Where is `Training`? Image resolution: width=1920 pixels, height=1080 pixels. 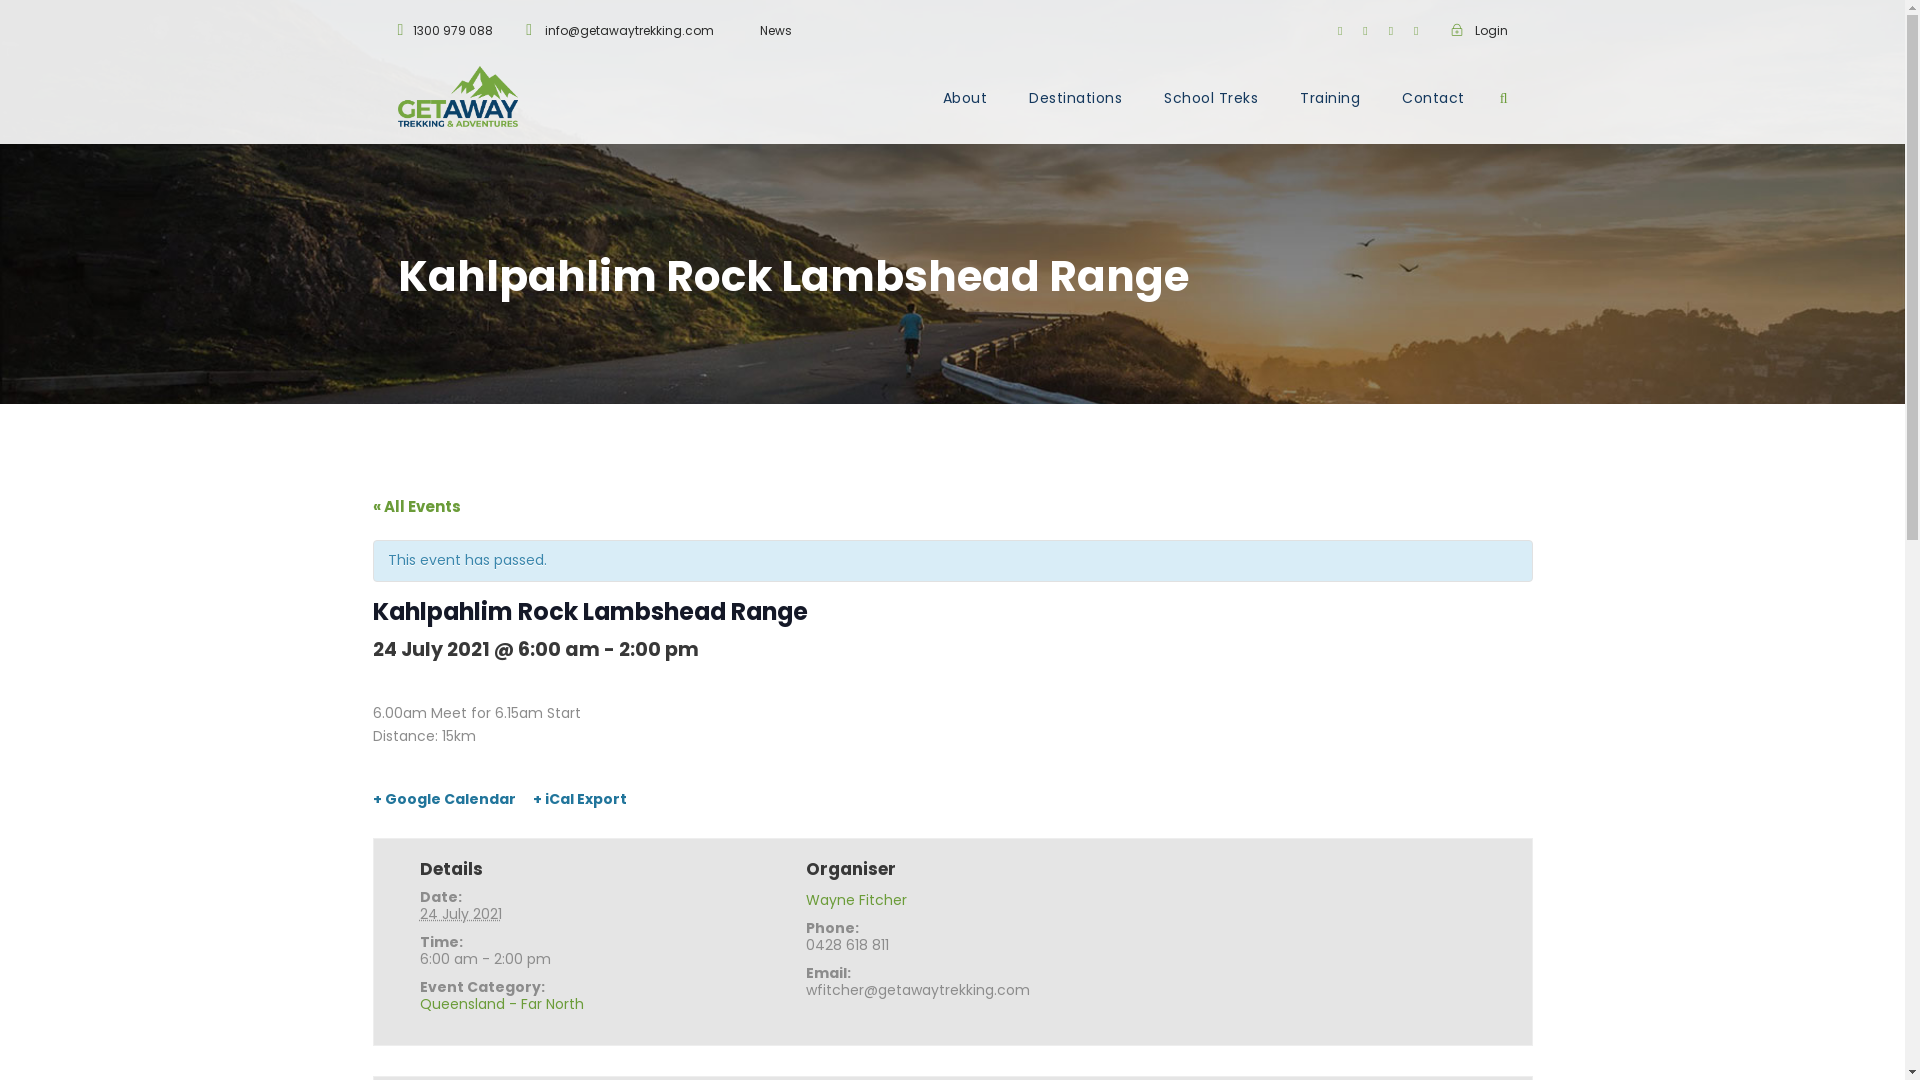 Training is located at coordinates (1330, 116).